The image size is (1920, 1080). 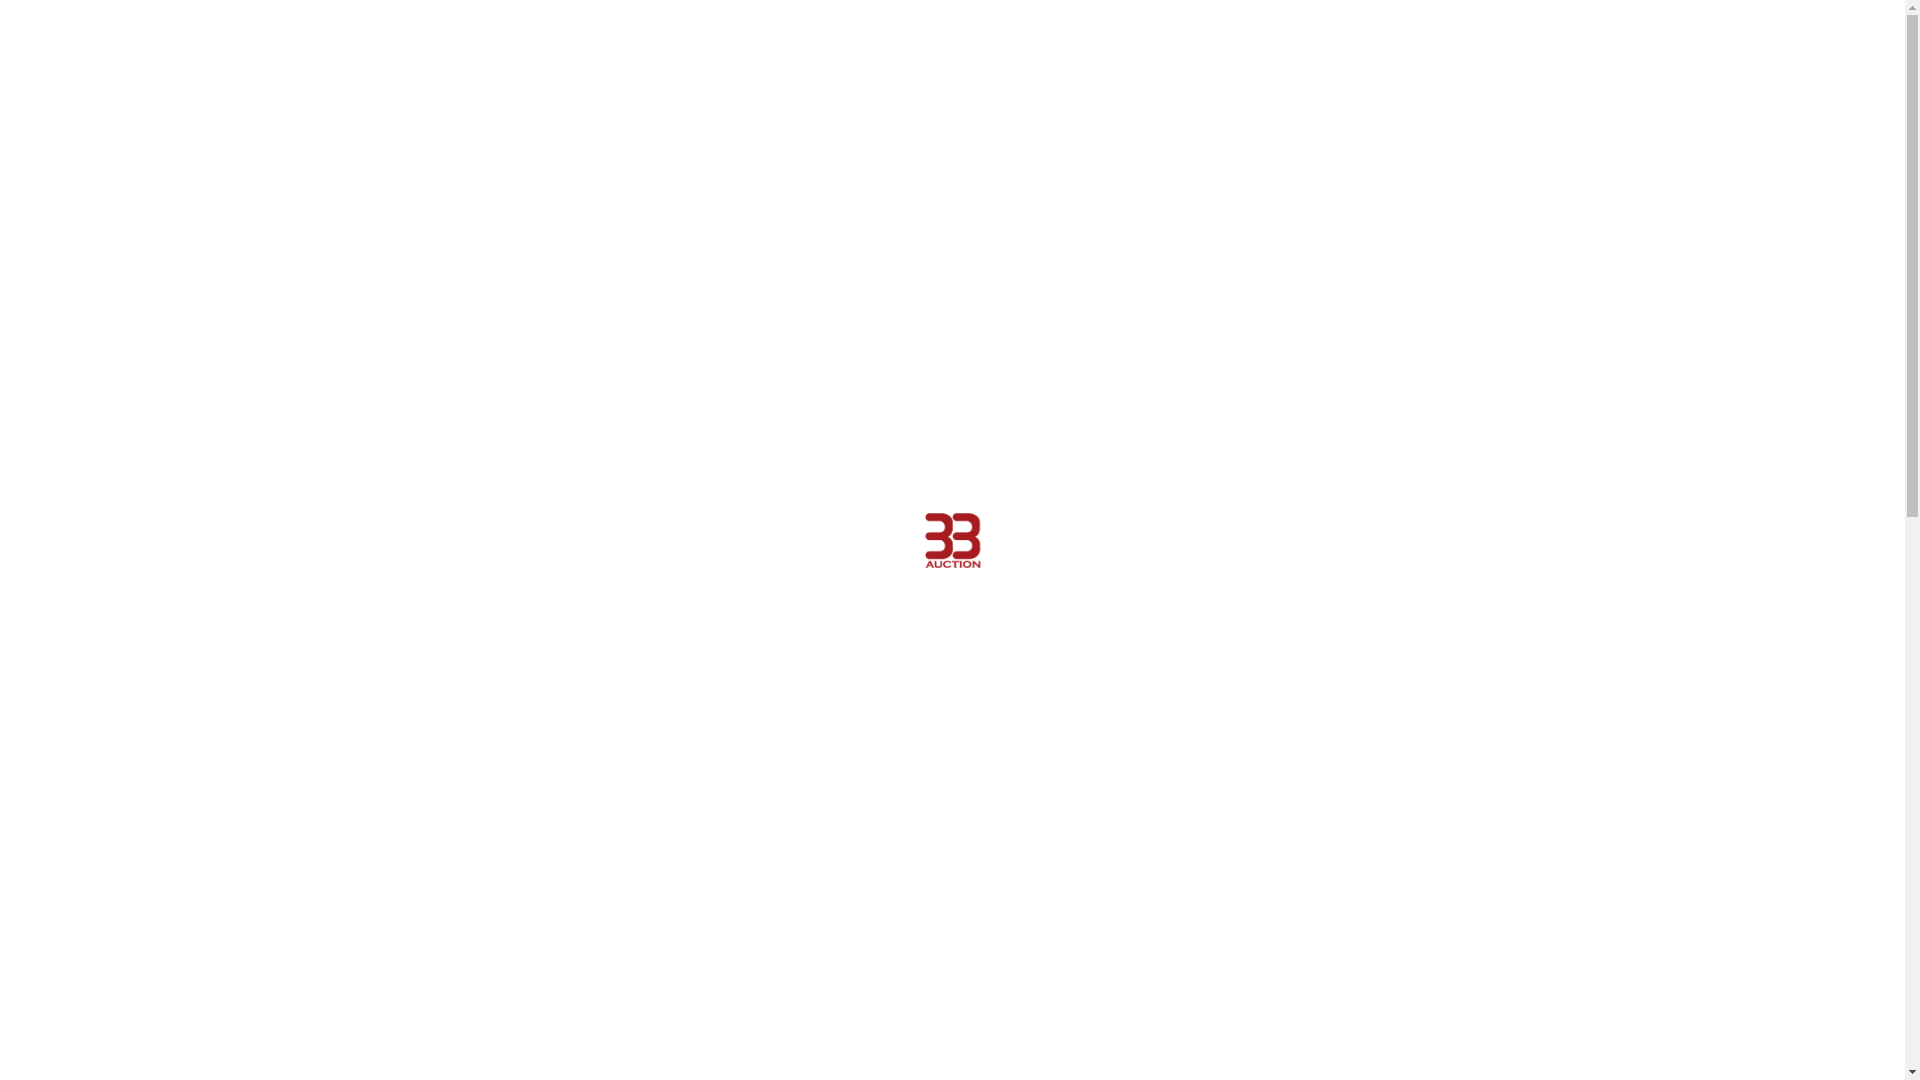 I want to click on Upcoming, so click(x=106, y=174).